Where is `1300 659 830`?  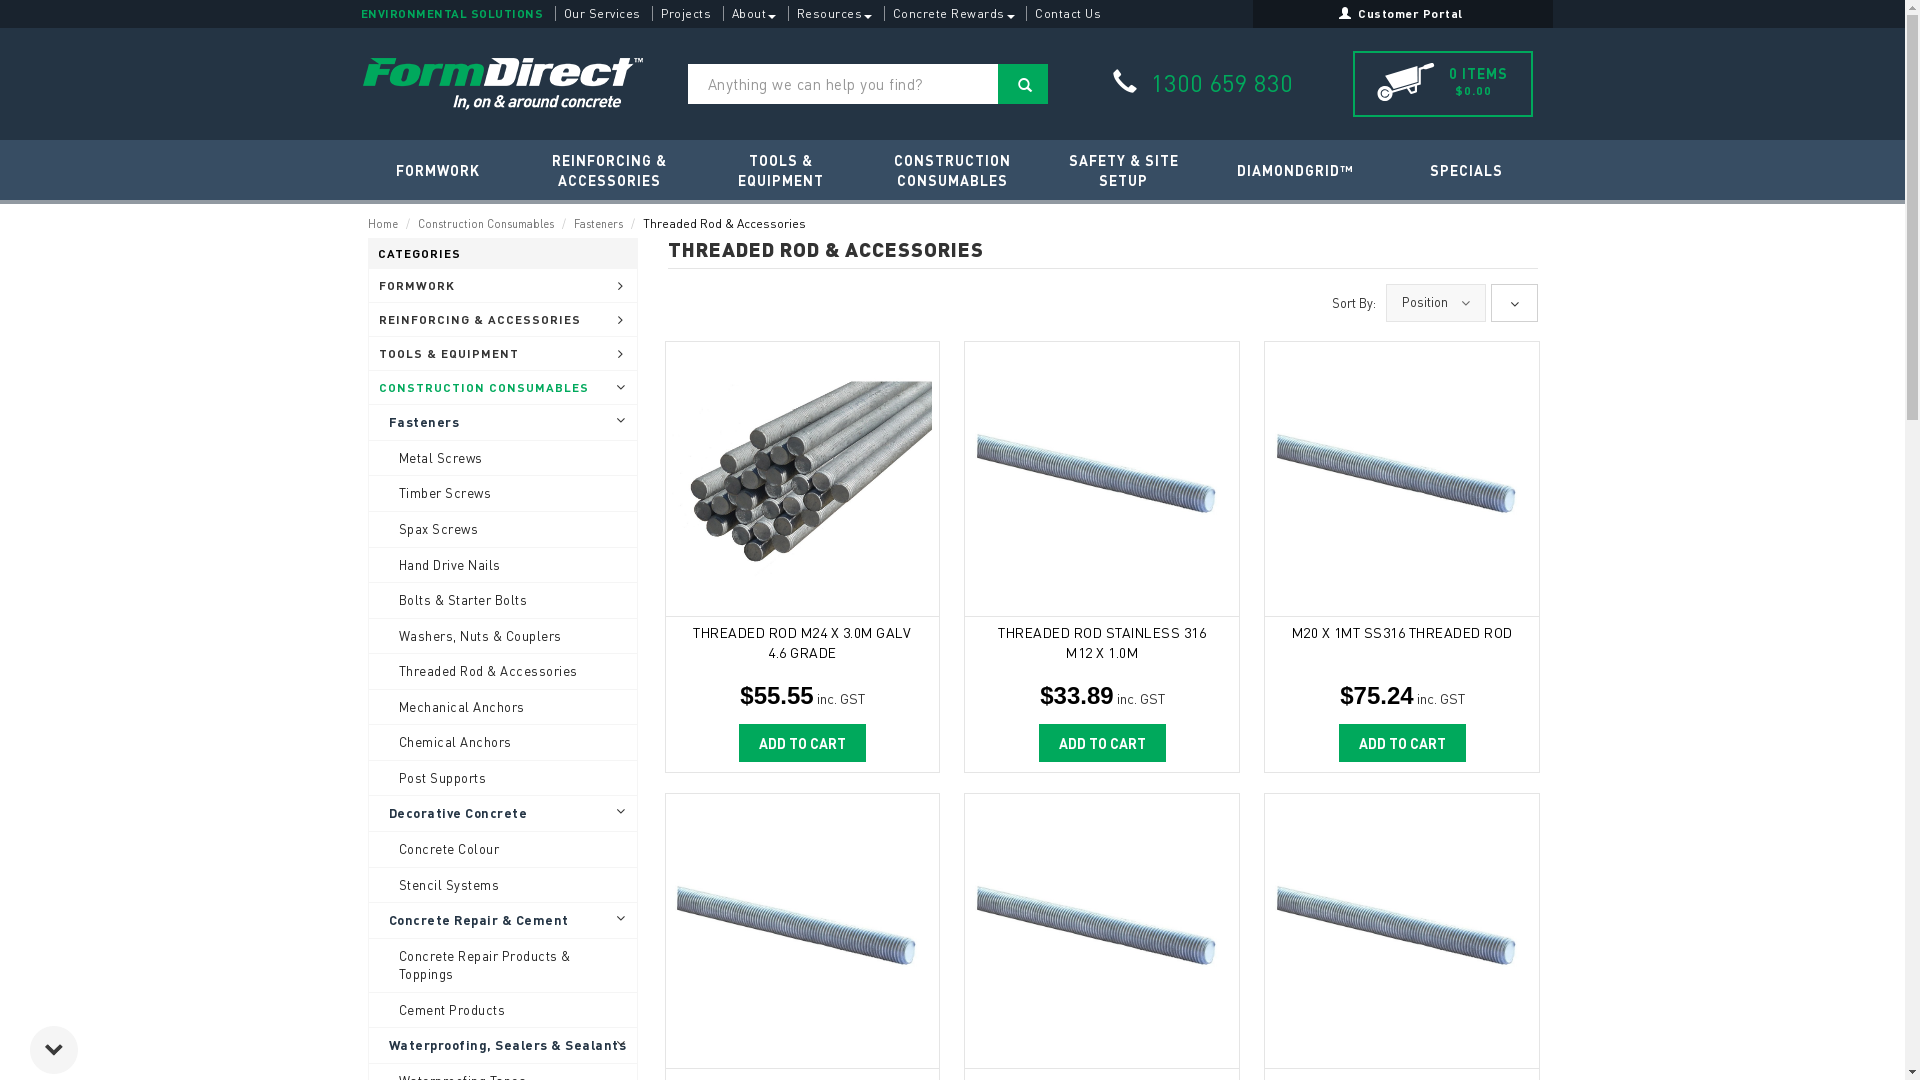
1300 659 830 is located at coordinates (1202, 83).